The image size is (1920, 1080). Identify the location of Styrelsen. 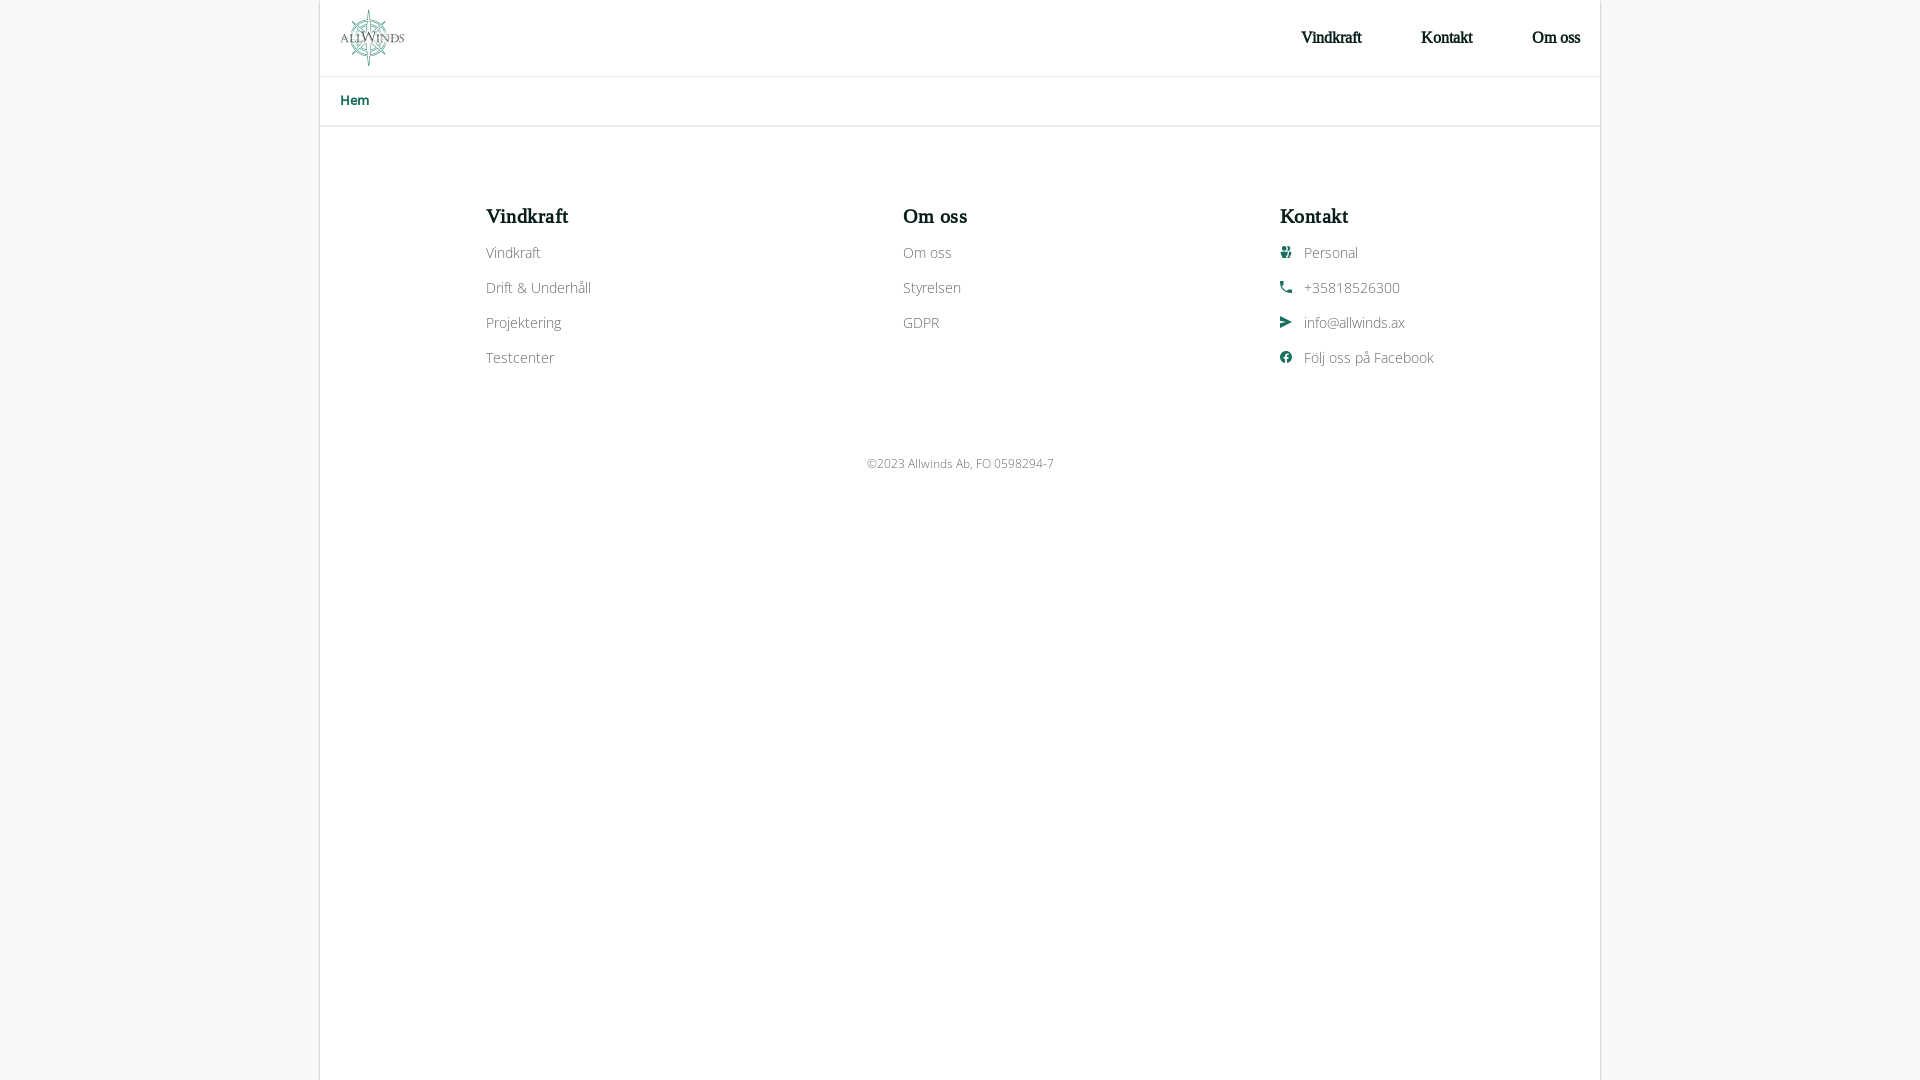
(935, 288).